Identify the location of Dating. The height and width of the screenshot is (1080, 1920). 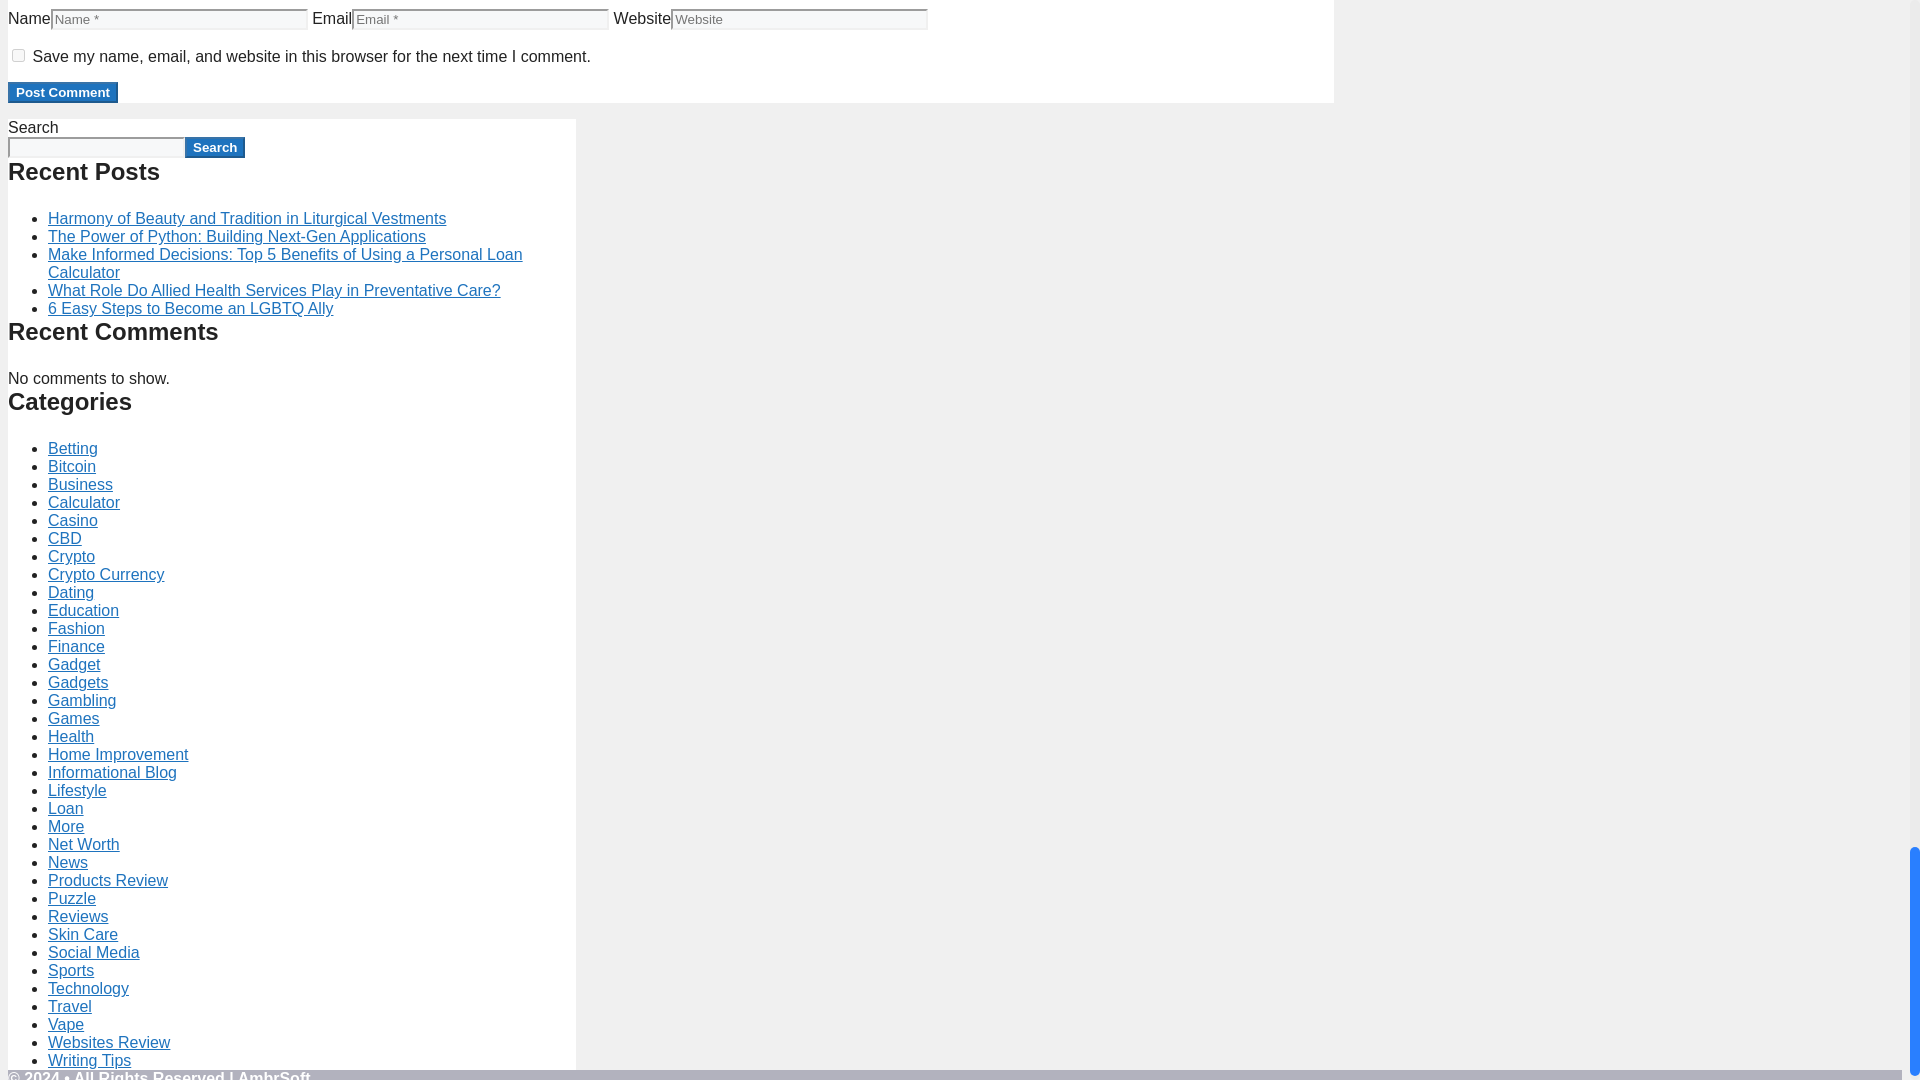
(71, 592).